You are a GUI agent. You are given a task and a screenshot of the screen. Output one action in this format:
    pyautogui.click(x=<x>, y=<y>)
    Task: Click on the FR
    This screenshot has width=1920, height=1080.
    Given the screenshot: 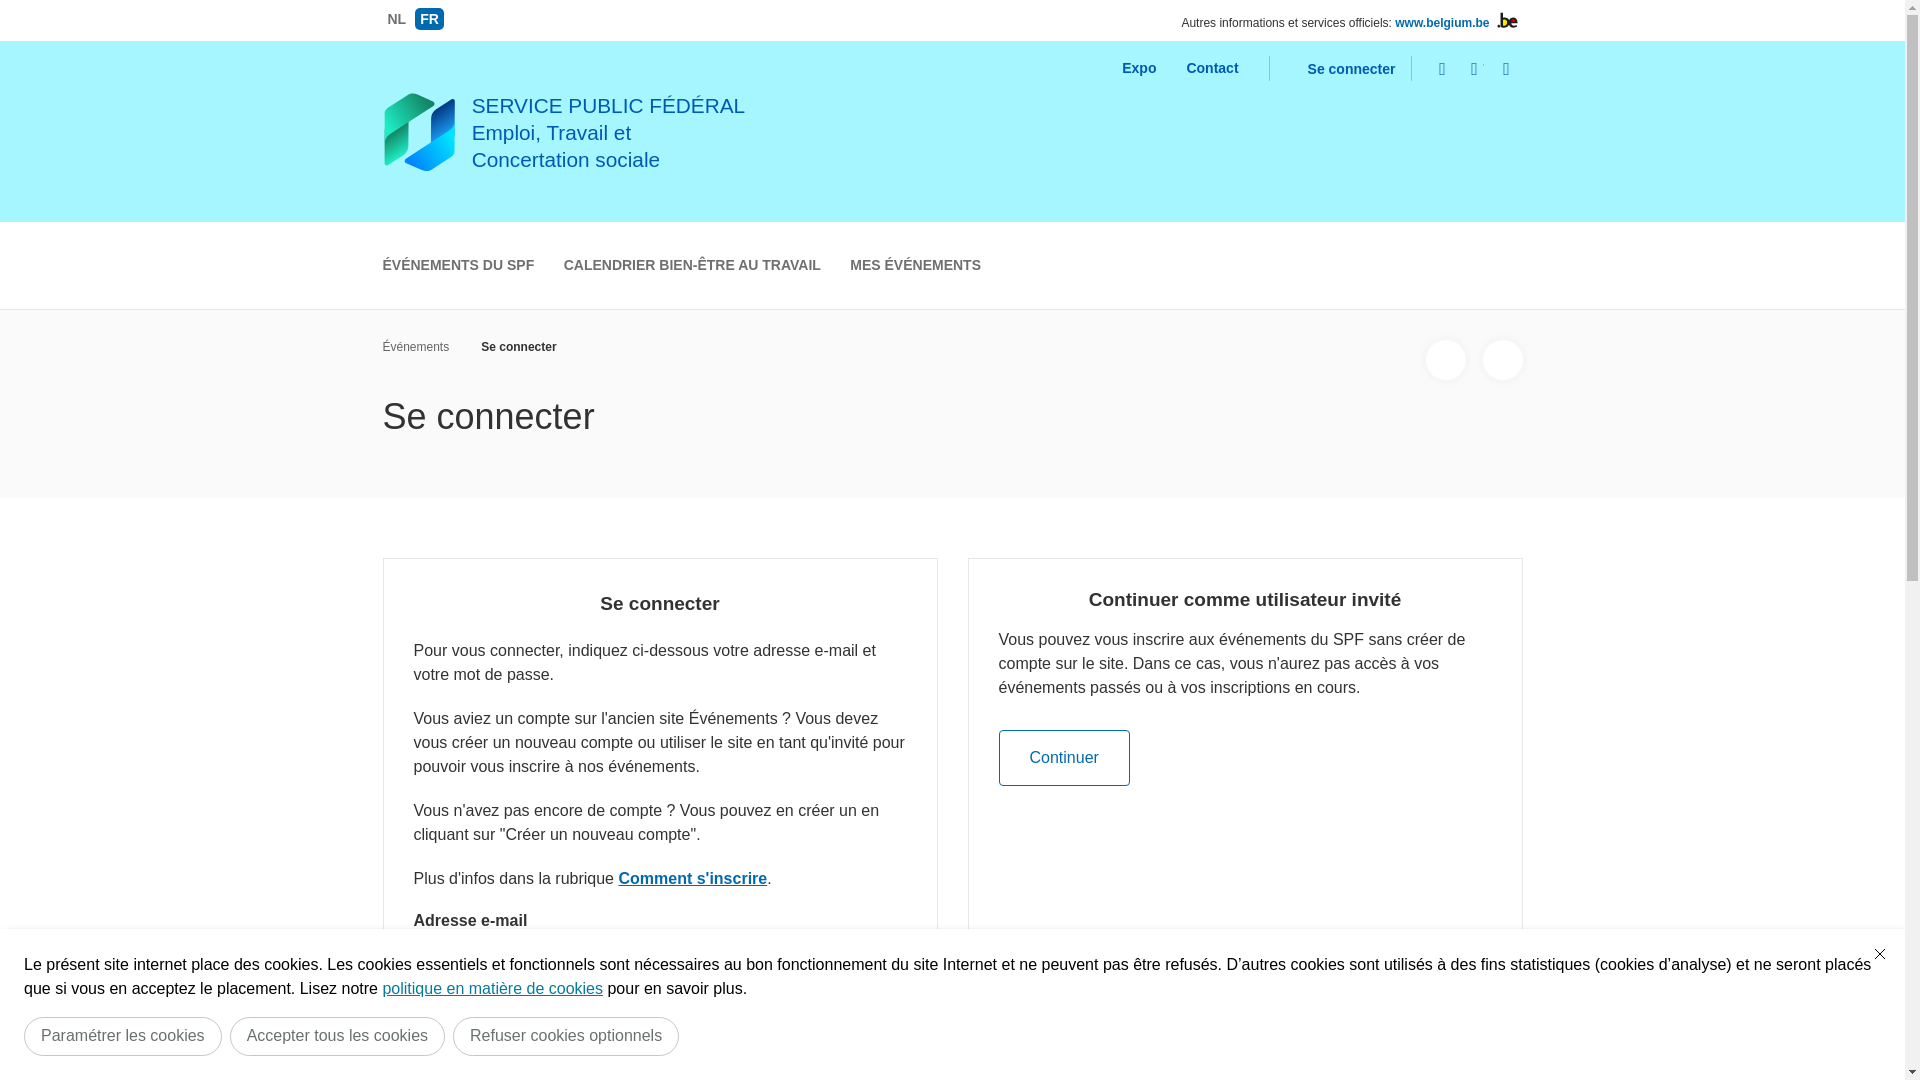 What is the action you would take?
    pyautogui.click(x=430, y=19)
    